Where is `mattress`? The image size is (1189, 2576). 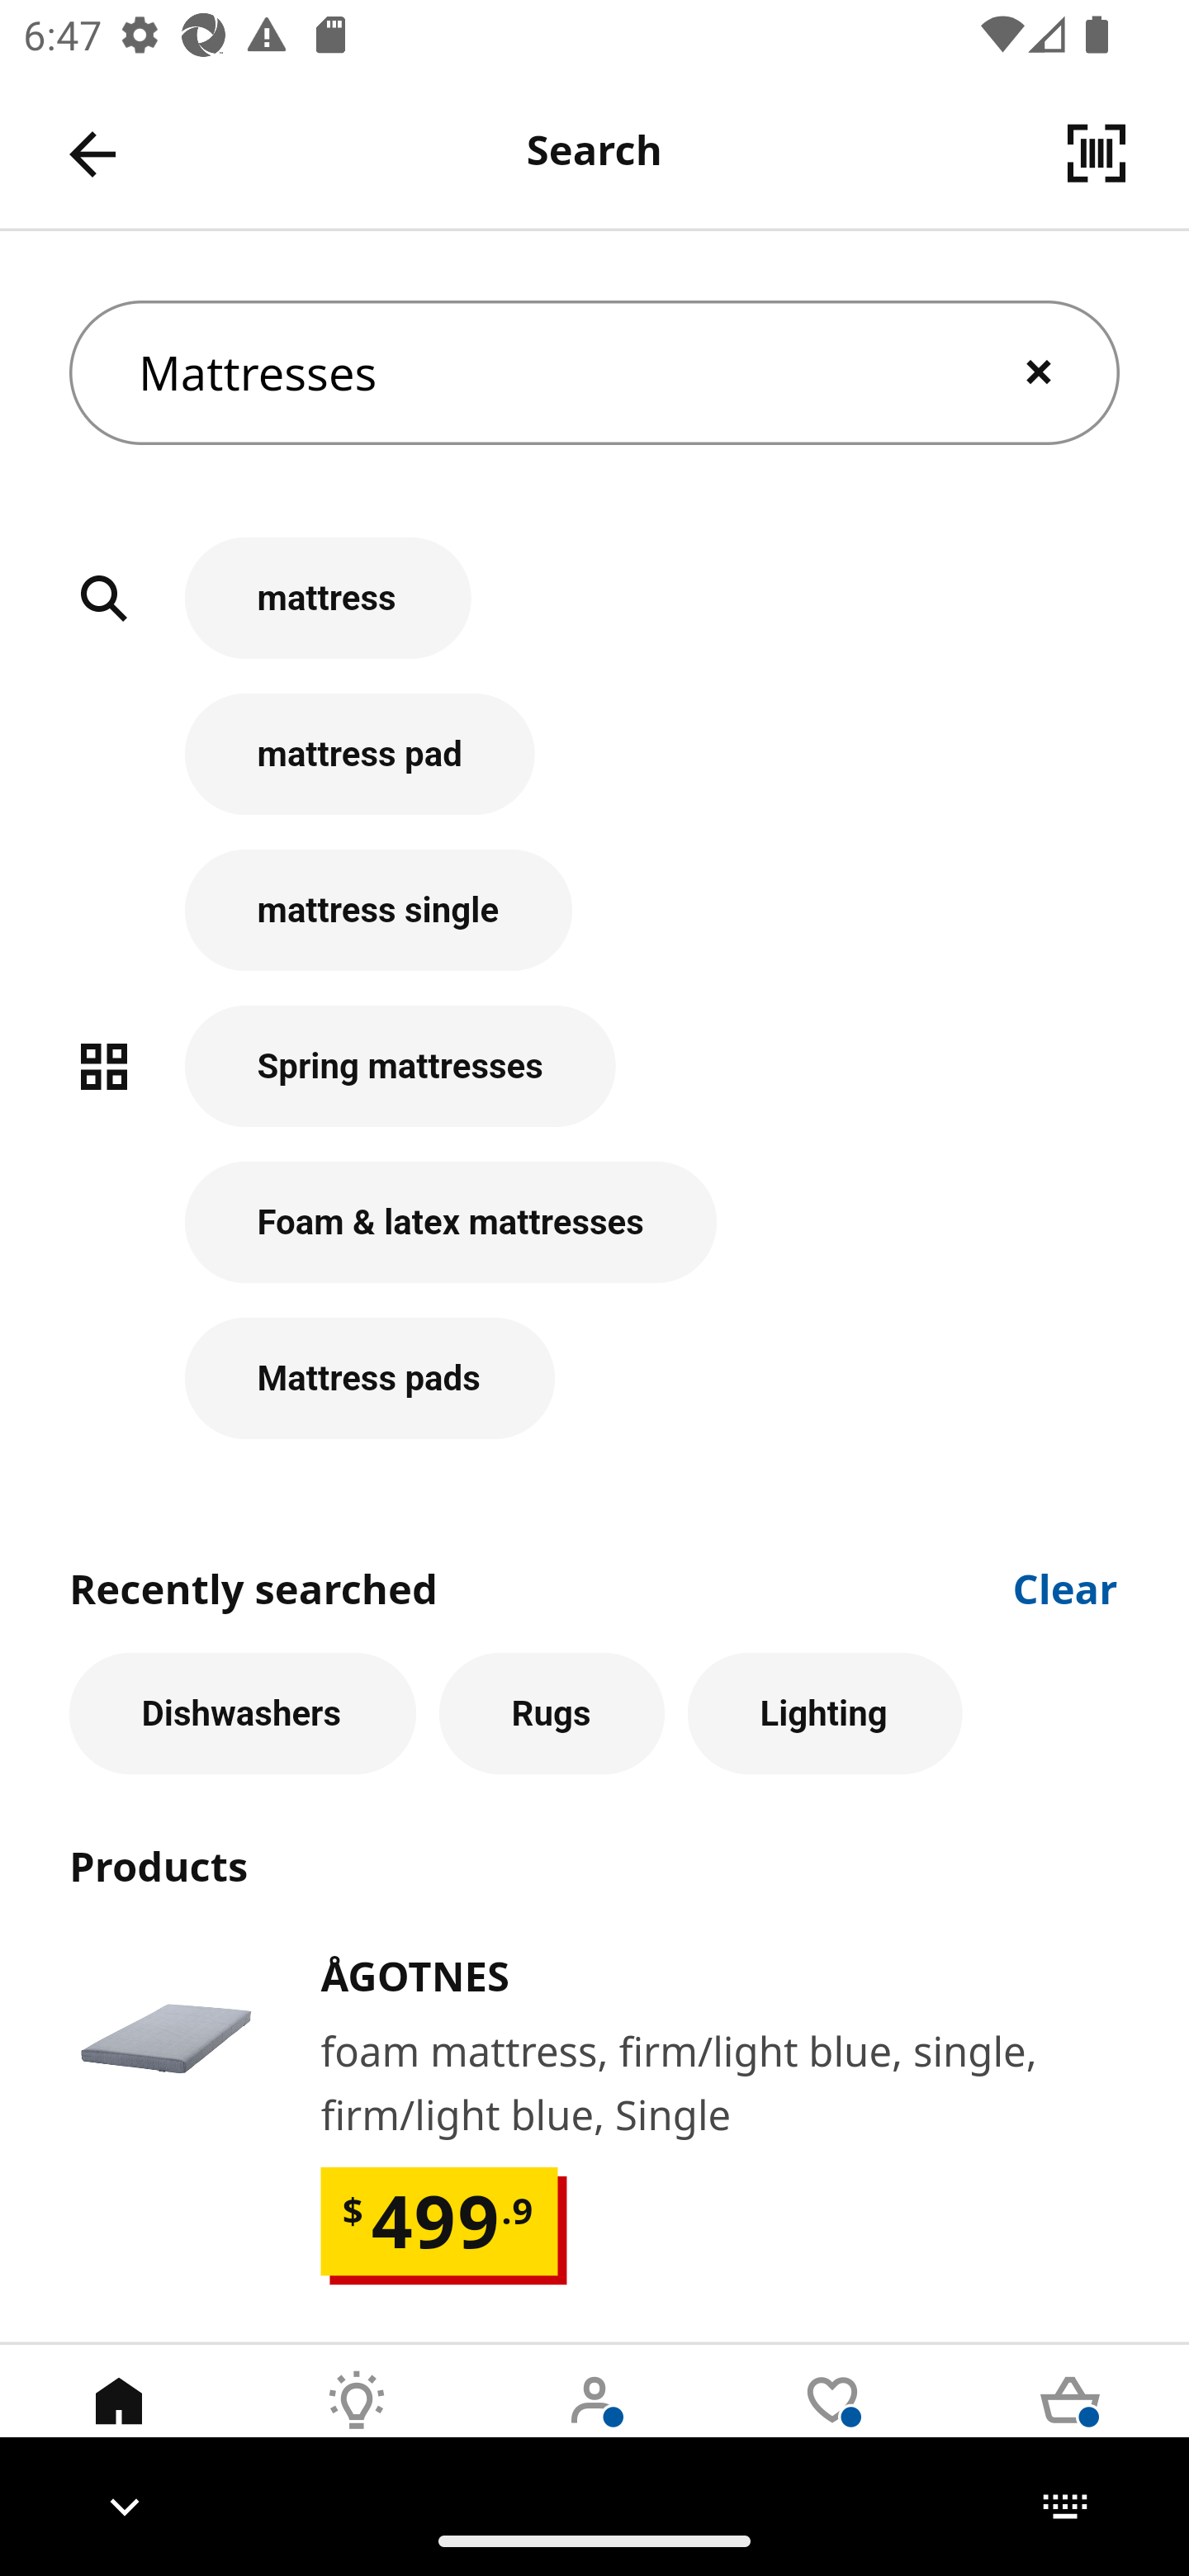 mattress is located at coordinates (594, 616).